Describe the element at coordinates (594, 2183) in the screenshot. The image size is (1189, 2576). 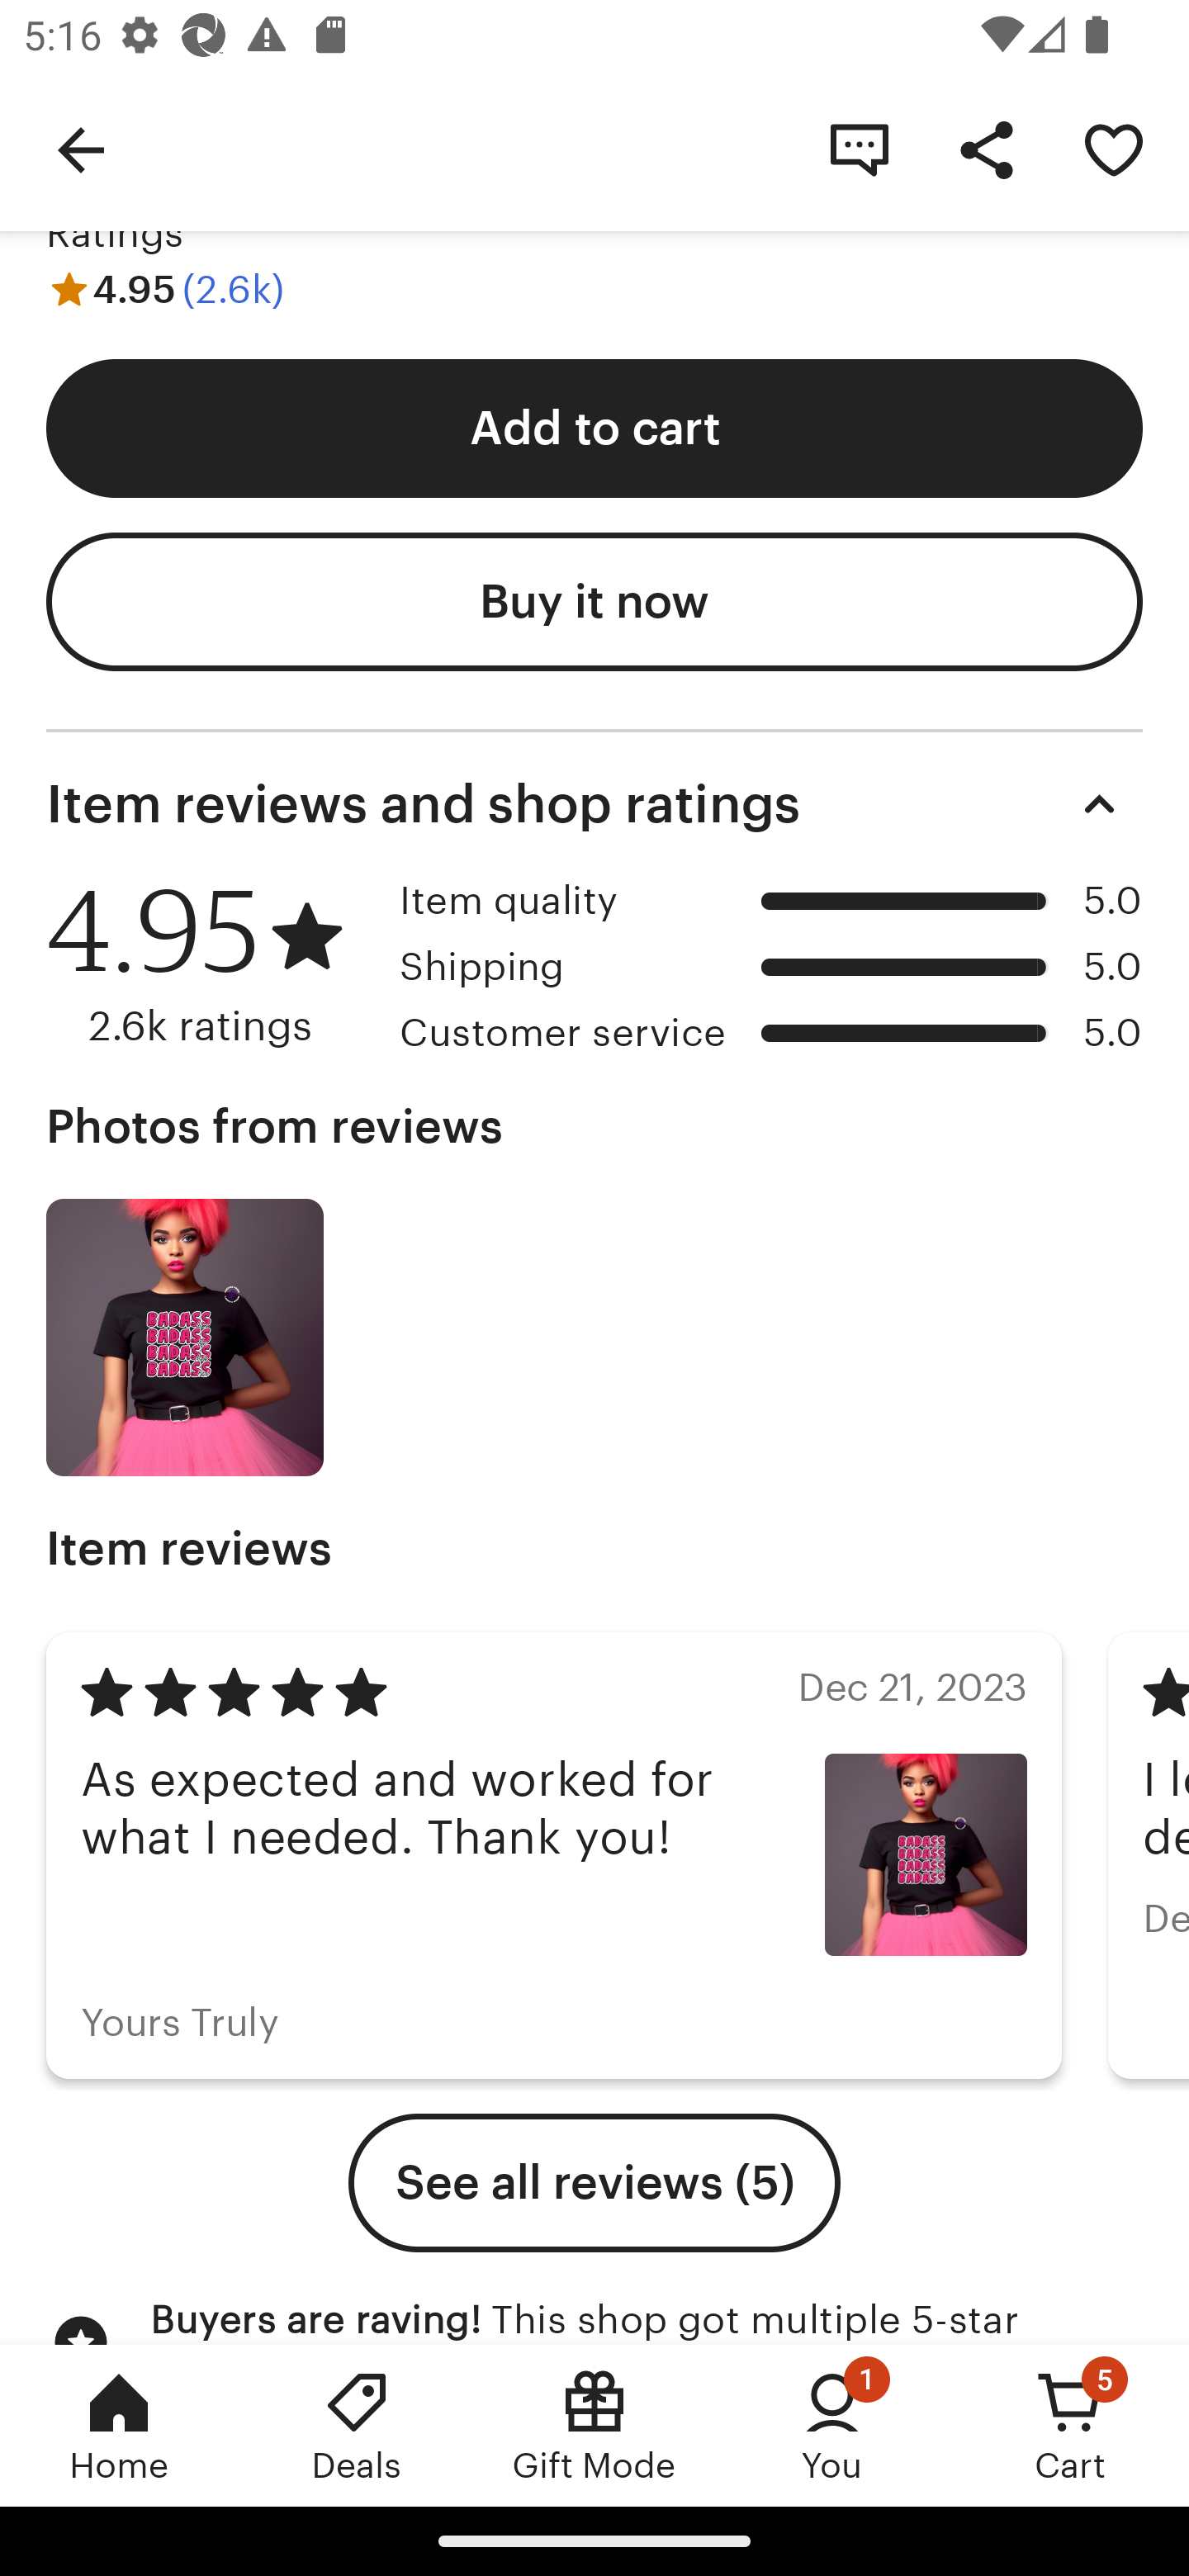
I see `See all reviews (5)` at that location.